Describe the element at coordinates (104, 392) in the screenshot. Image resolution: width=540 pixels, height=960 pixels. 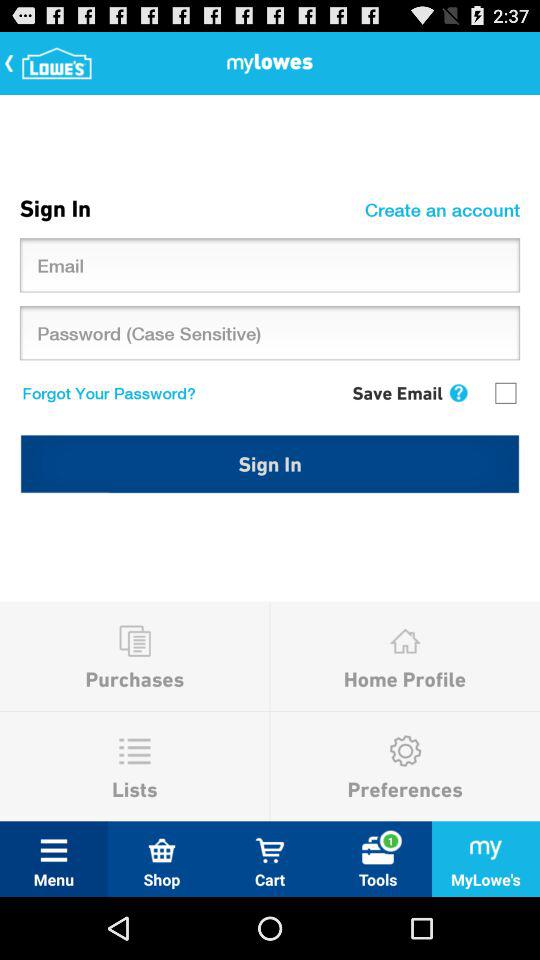
I see `turn off the icon above the sign in` at that location.